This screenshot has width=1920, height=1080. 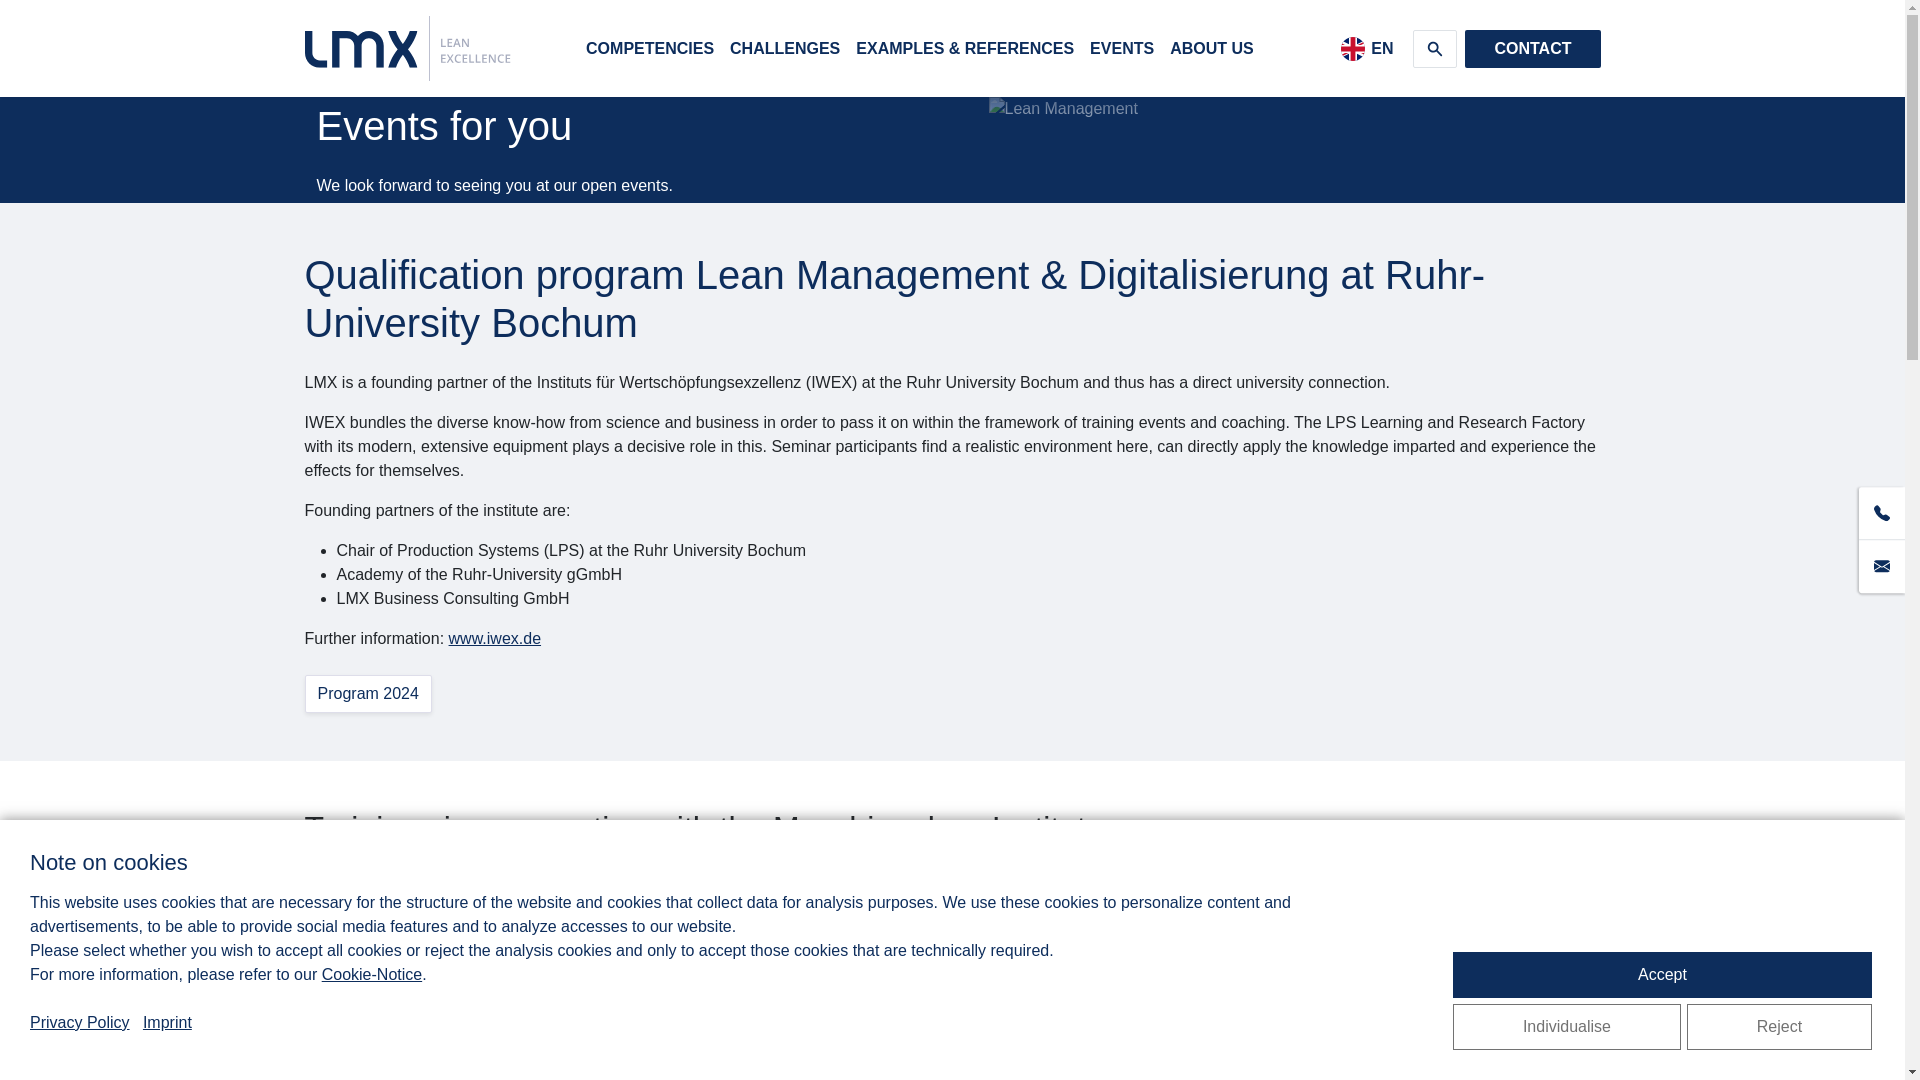 I want to click on CONTACT, so click(x=1532, y=49).